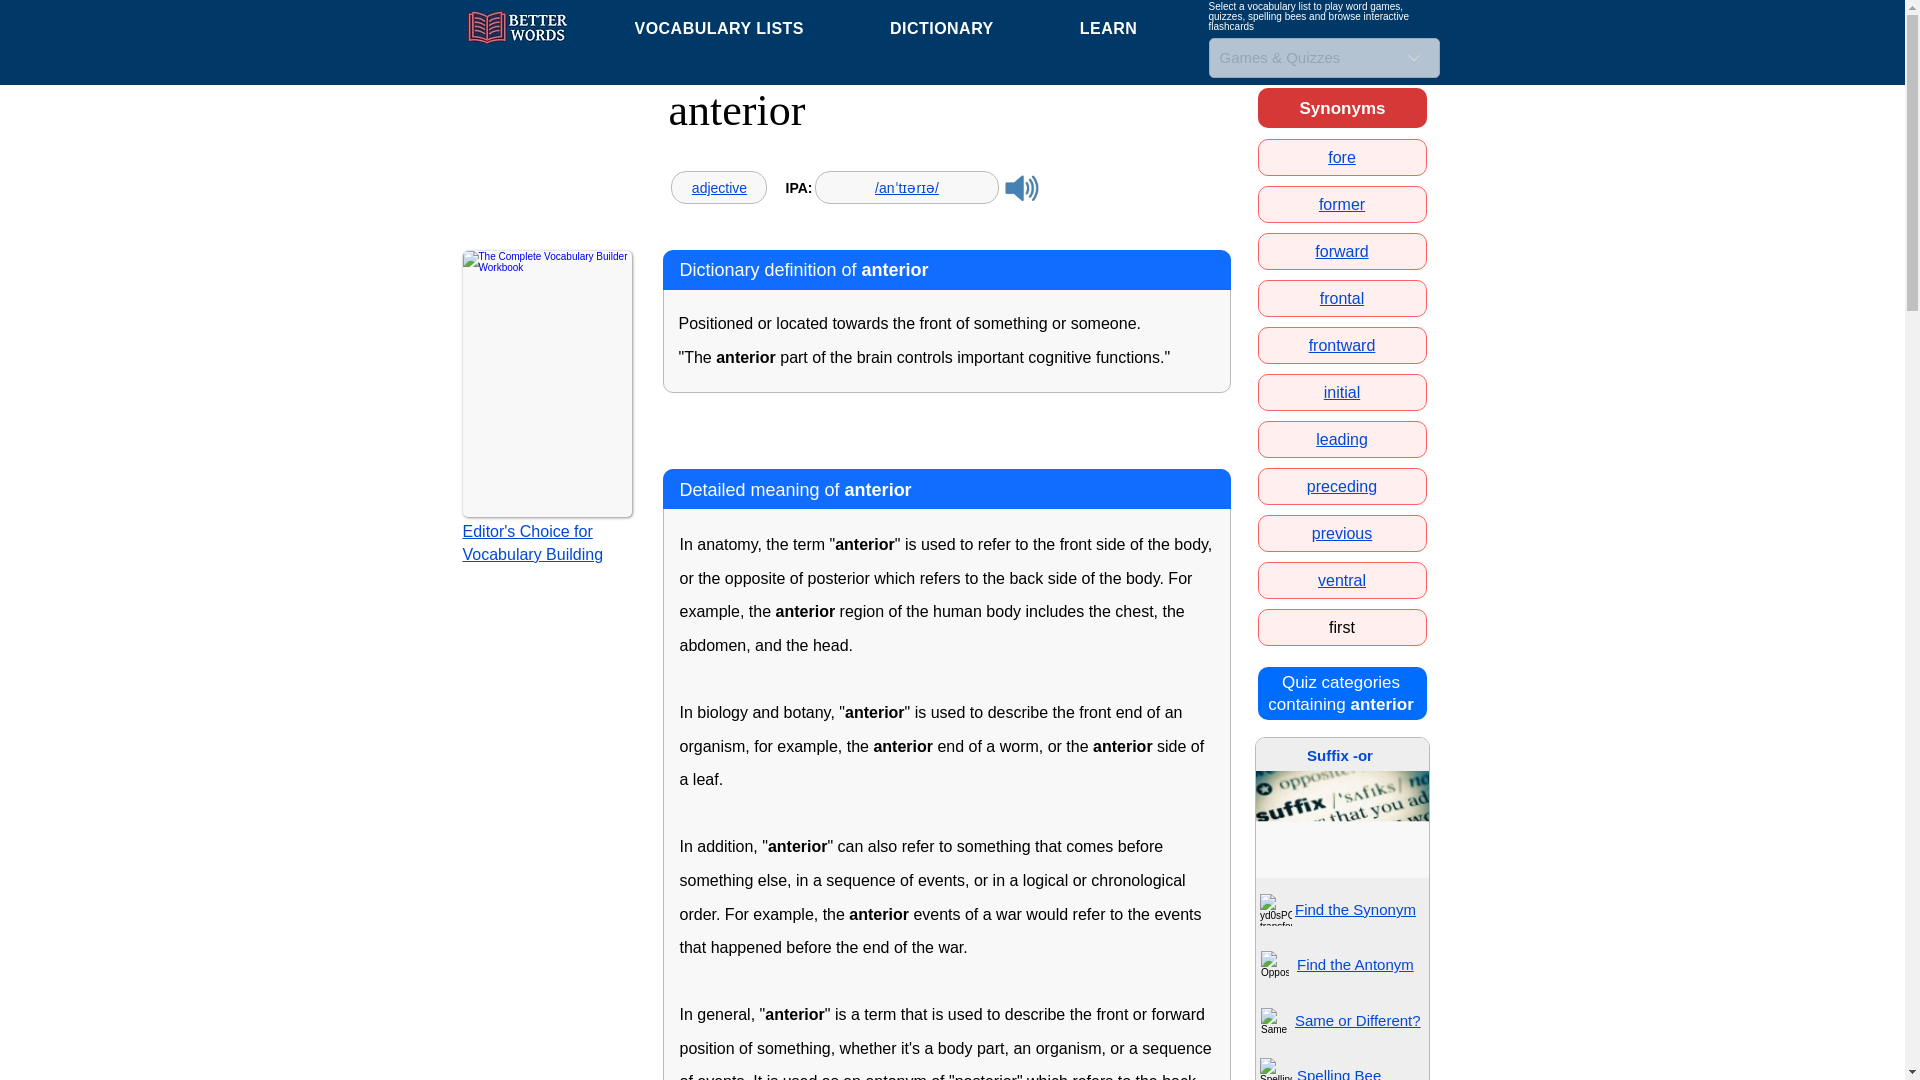 The height and width of the screenshot is (1080, 1920). Describe the element at coordinates (1340, 755) in the screenshot. I see `Suffix -or` at that location.